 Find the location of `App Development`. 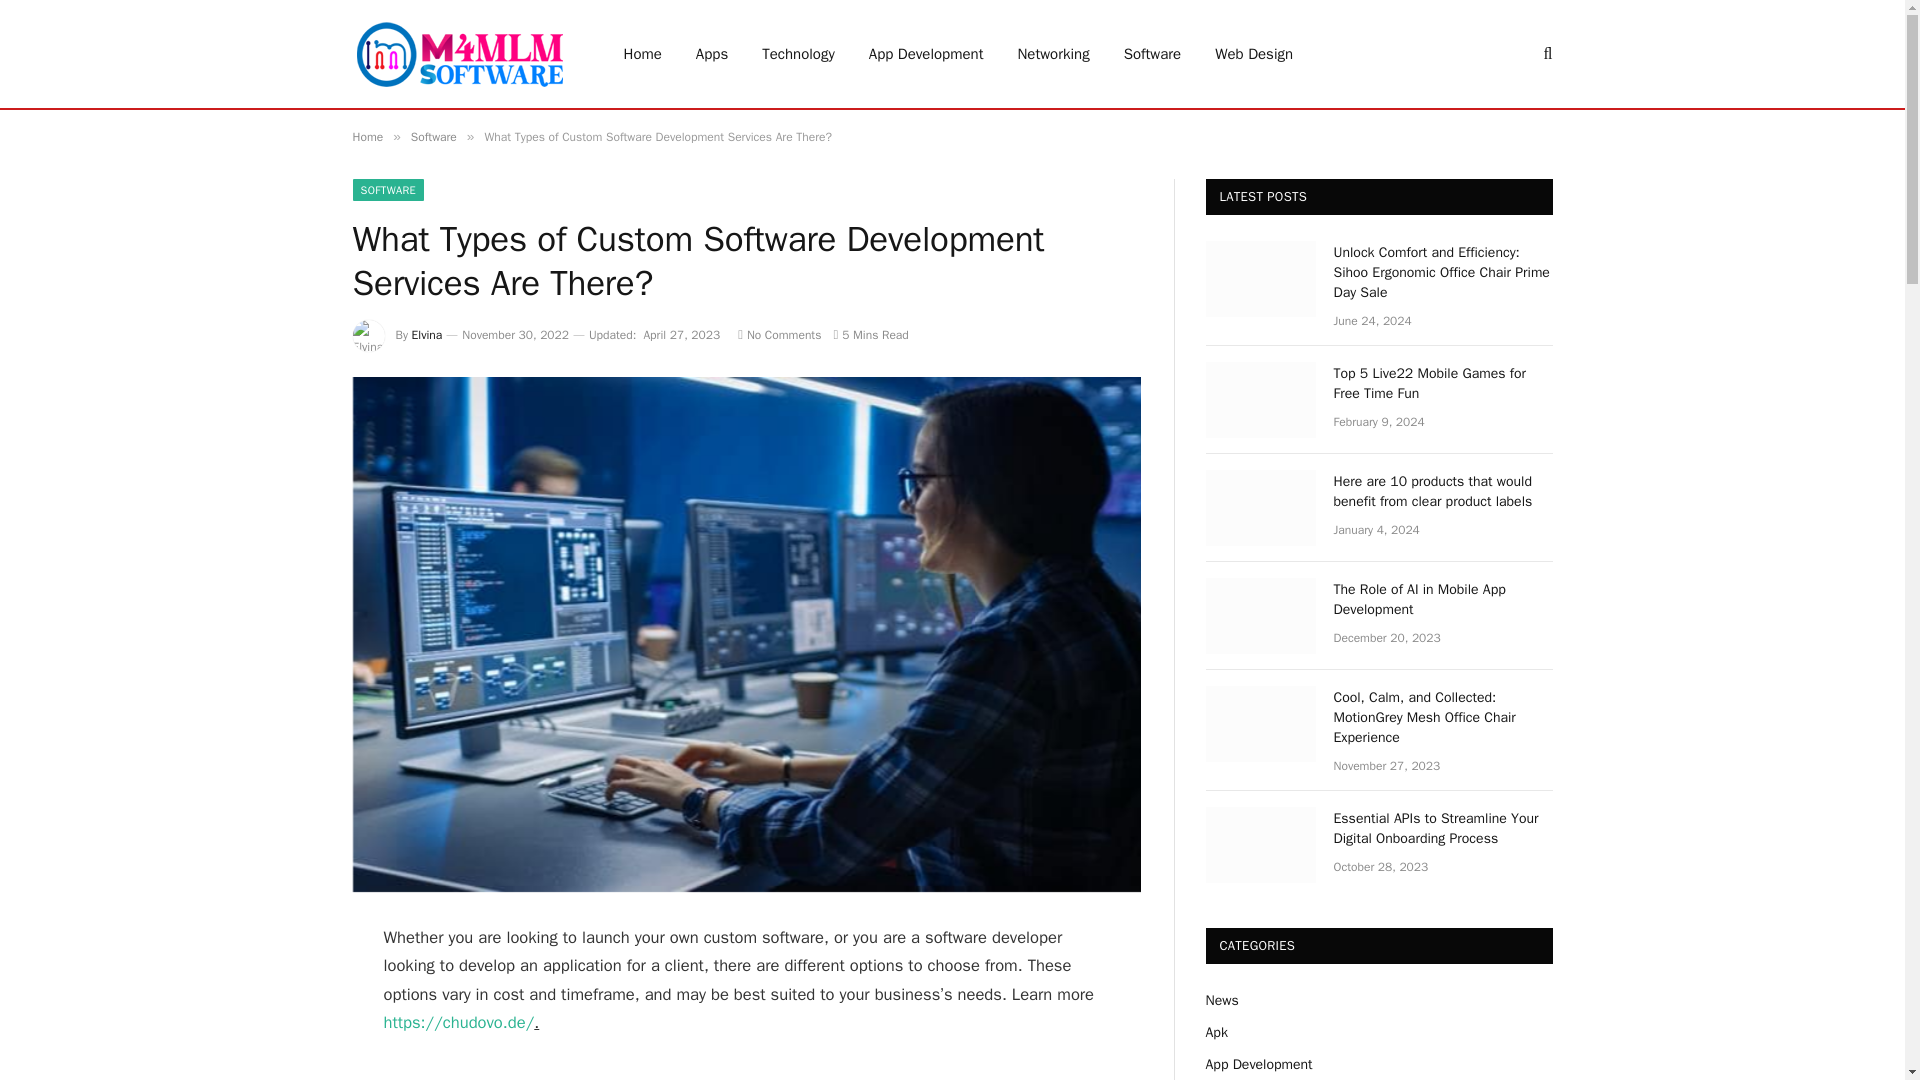

App Development is located at coordinates (926, 54).